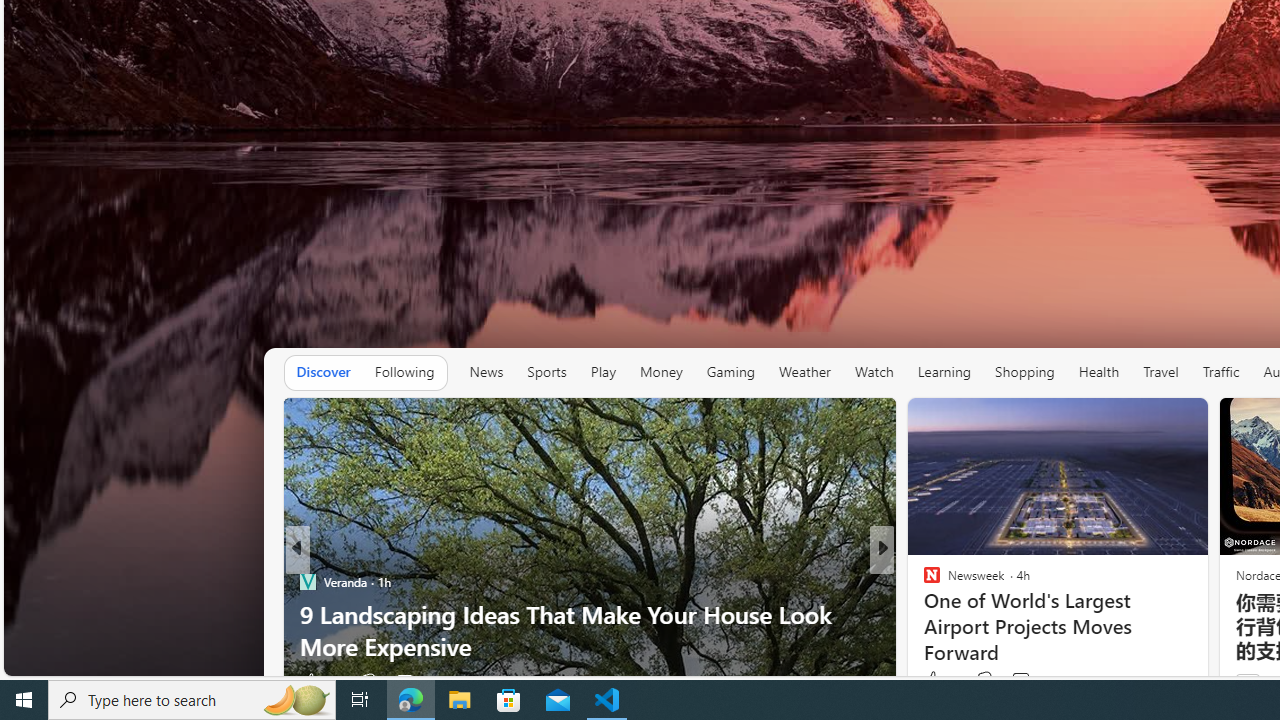  Describe the element at coordinates (936, 681) in the screenshot. I see `162 Like` at that location.